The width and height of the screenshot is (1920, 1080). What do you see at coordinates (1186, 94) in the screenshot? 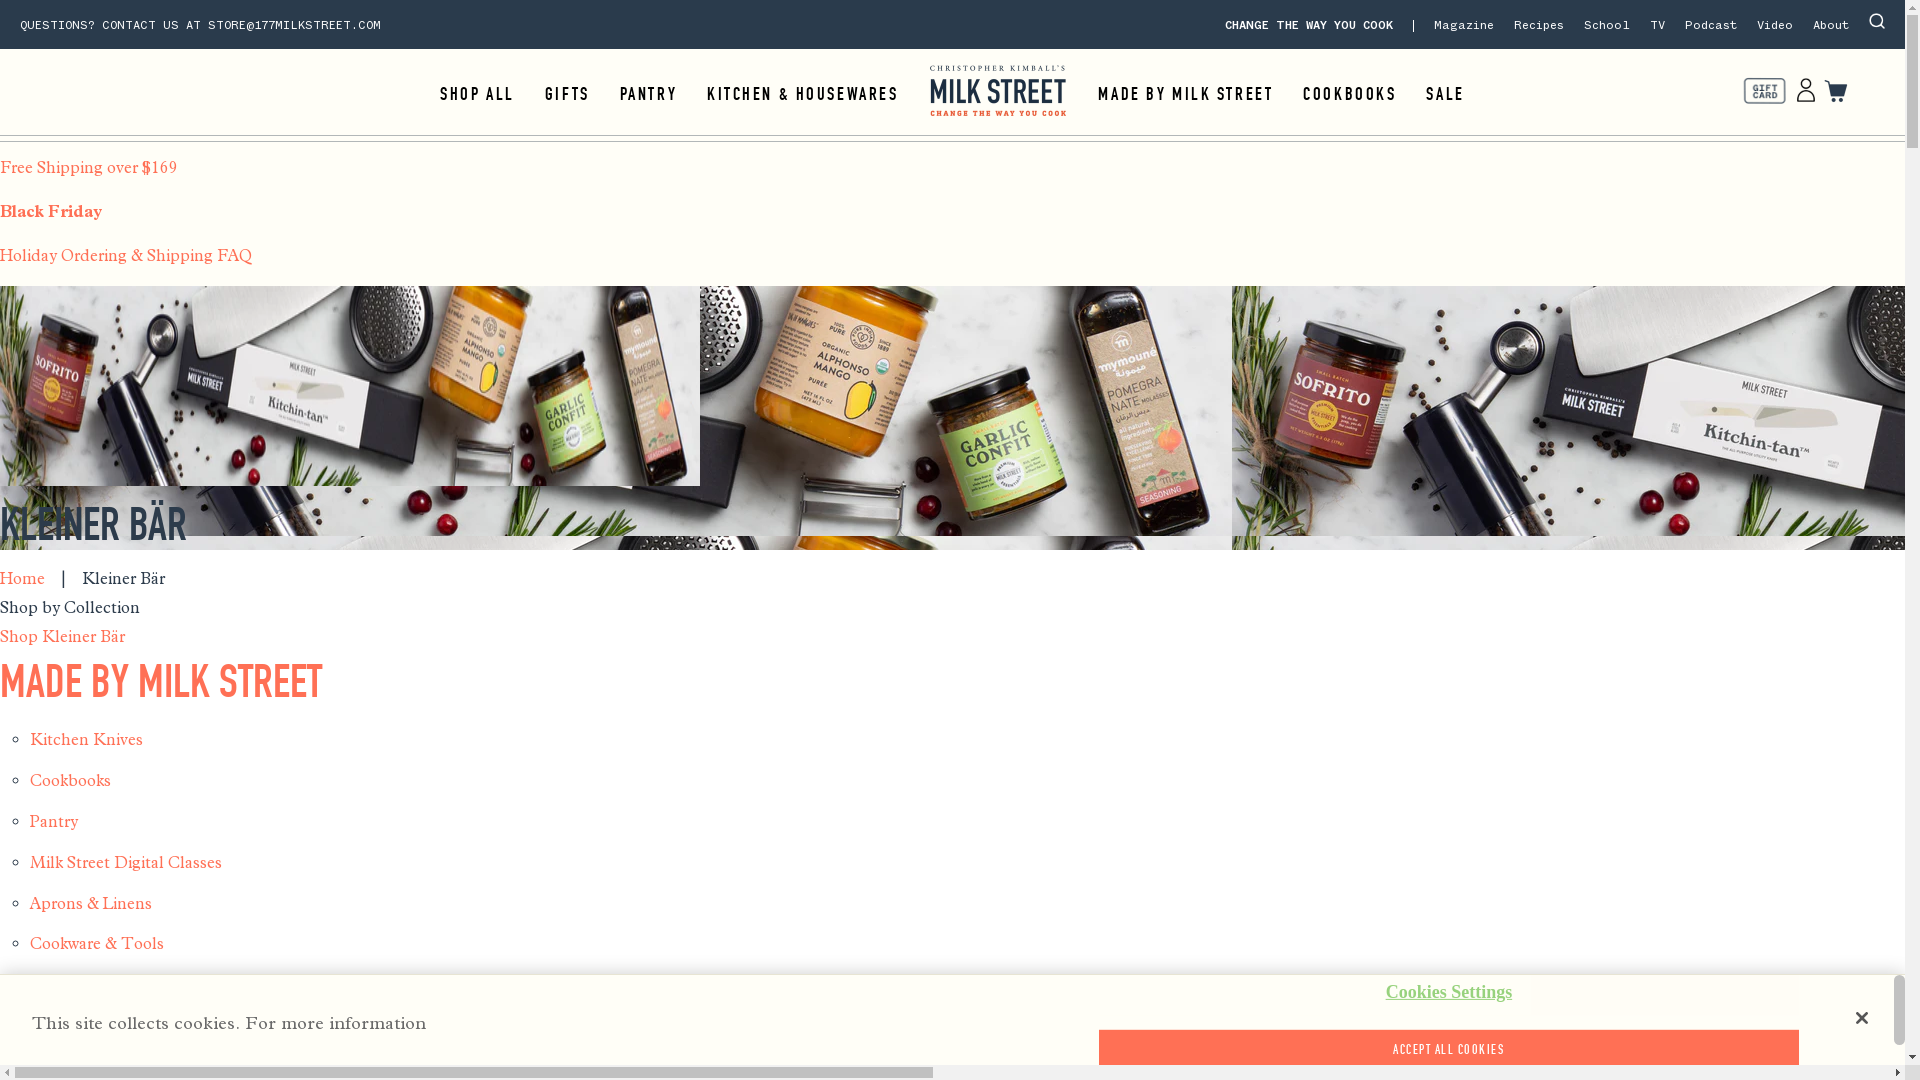
I see `MADE BY MILK STREET` at bounding box center [1186, 94].